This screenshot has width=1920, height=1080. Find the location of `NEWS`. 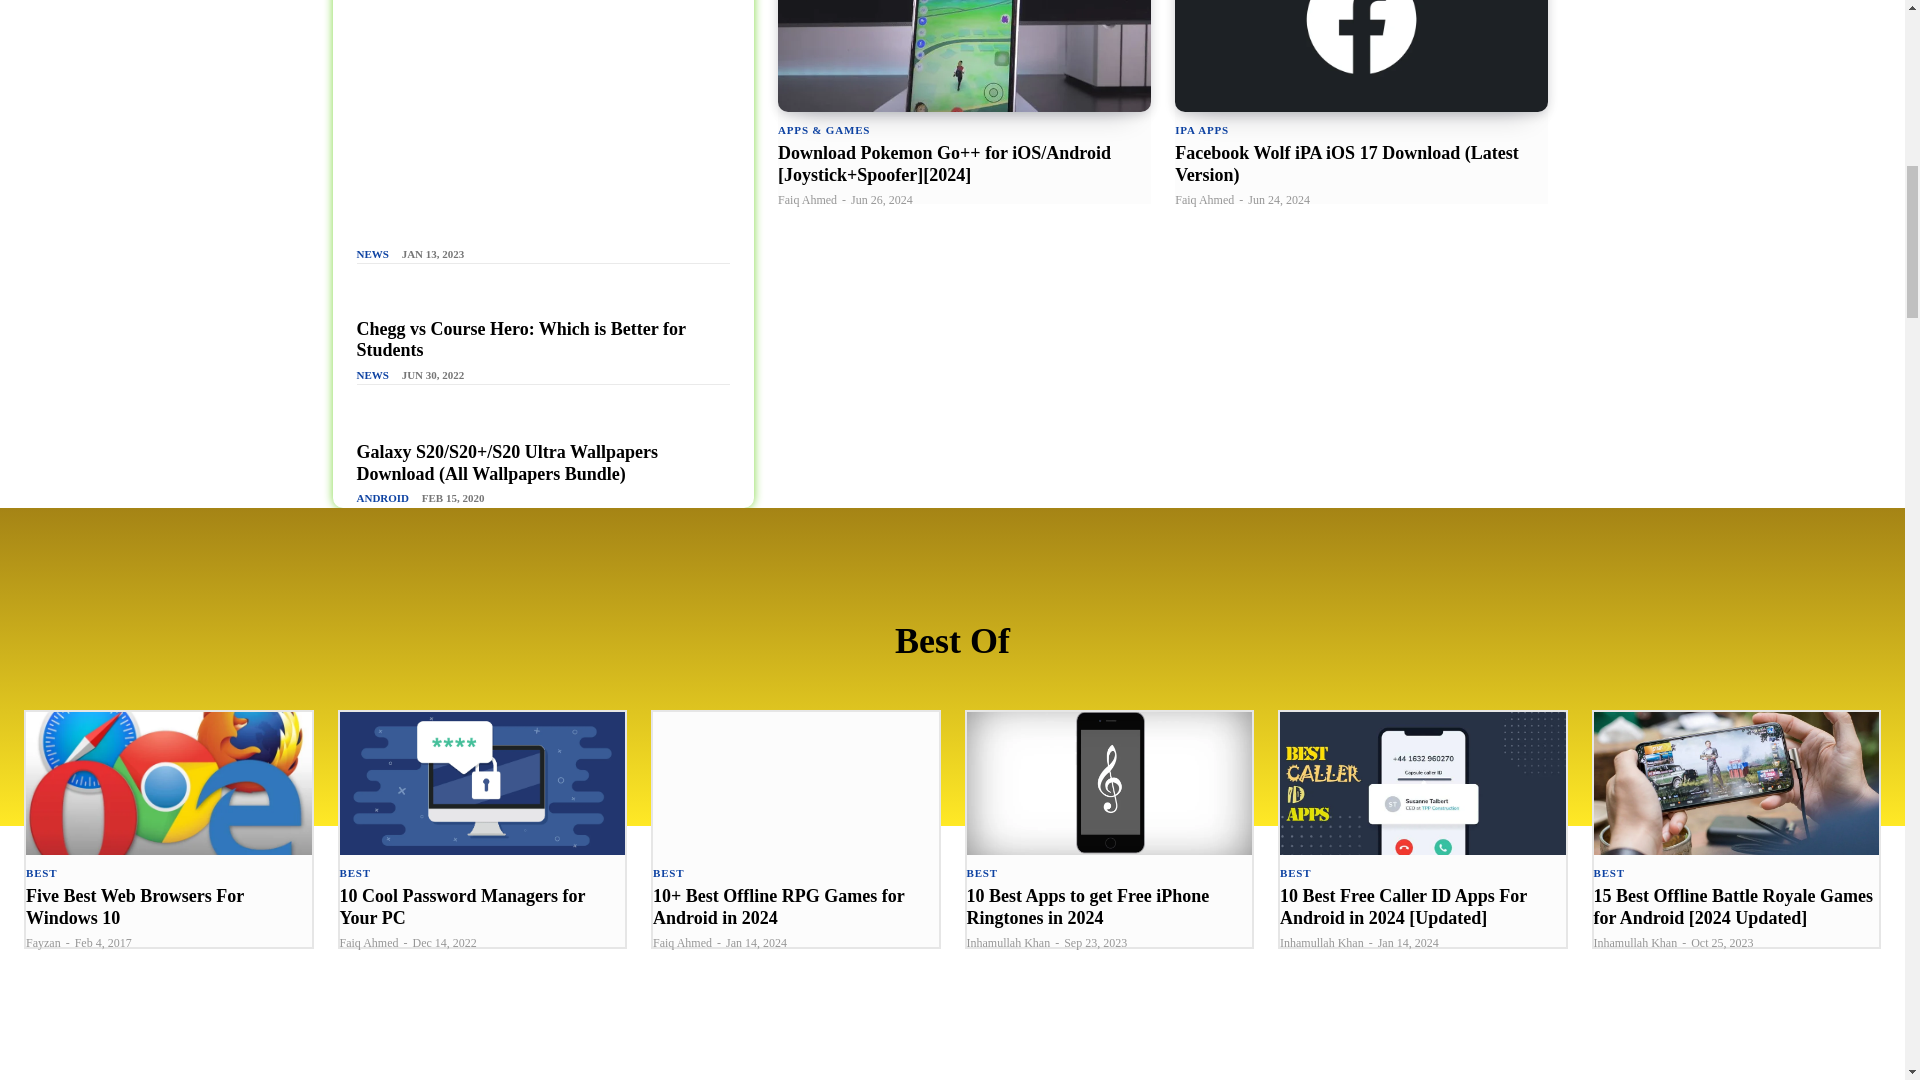

NEWS is located at coordinates (371, 376).